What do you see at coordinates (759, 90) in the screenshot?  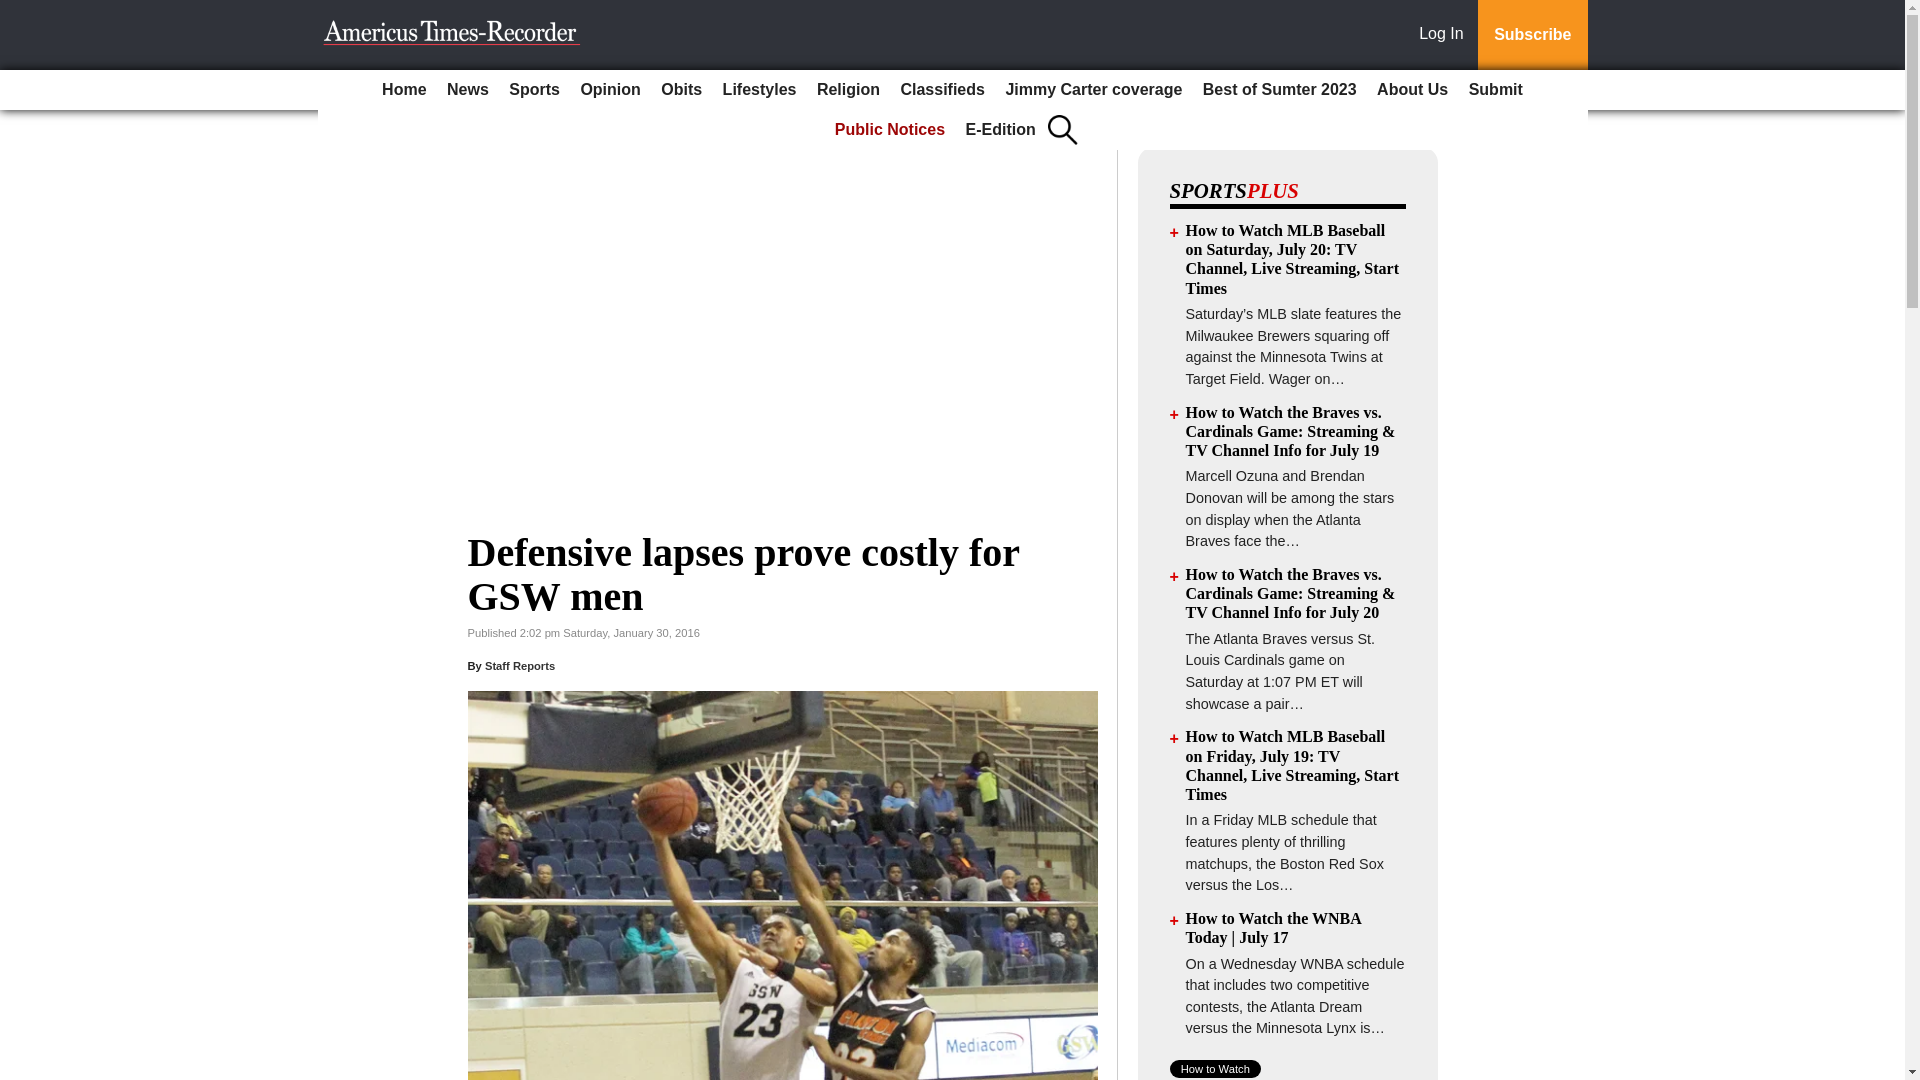 I see `Lifestyles` at bounding box center [759, 90].